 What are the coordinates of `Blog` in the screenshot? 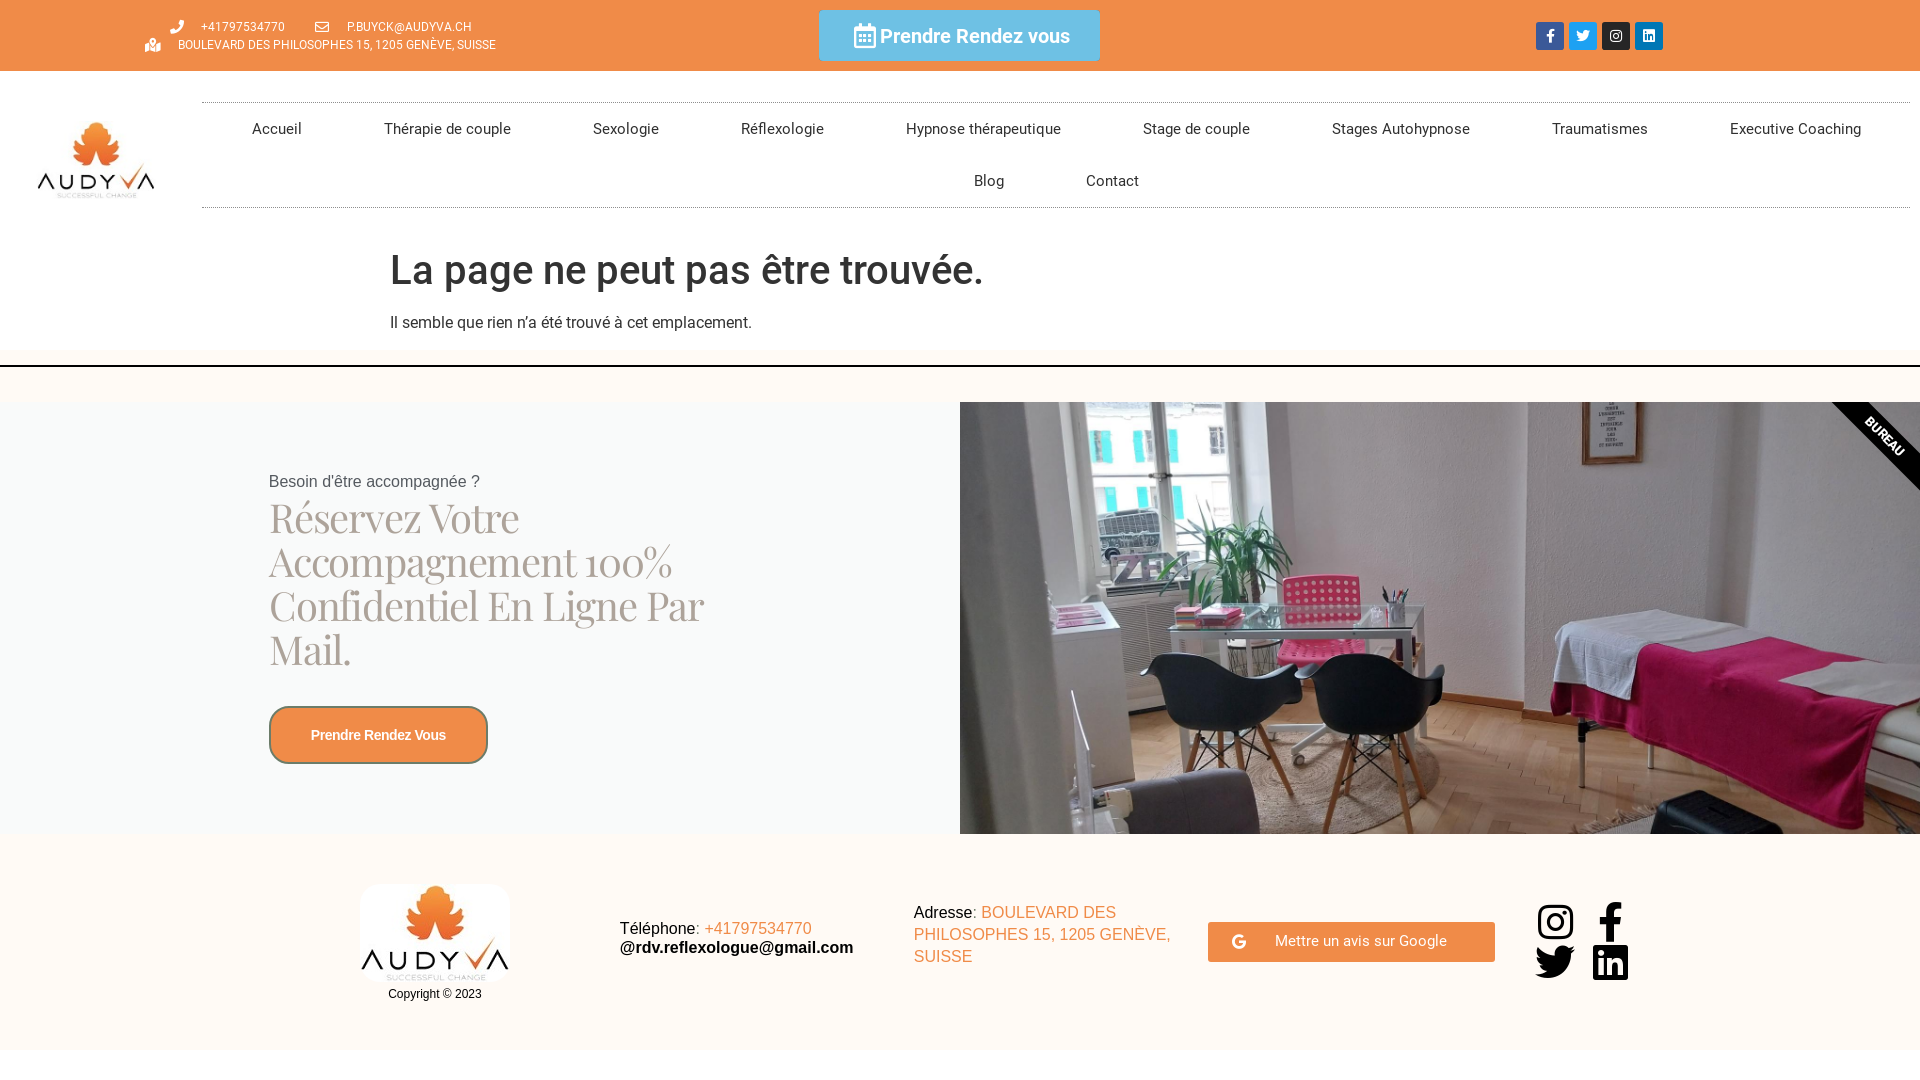 It's located at (988, 181).